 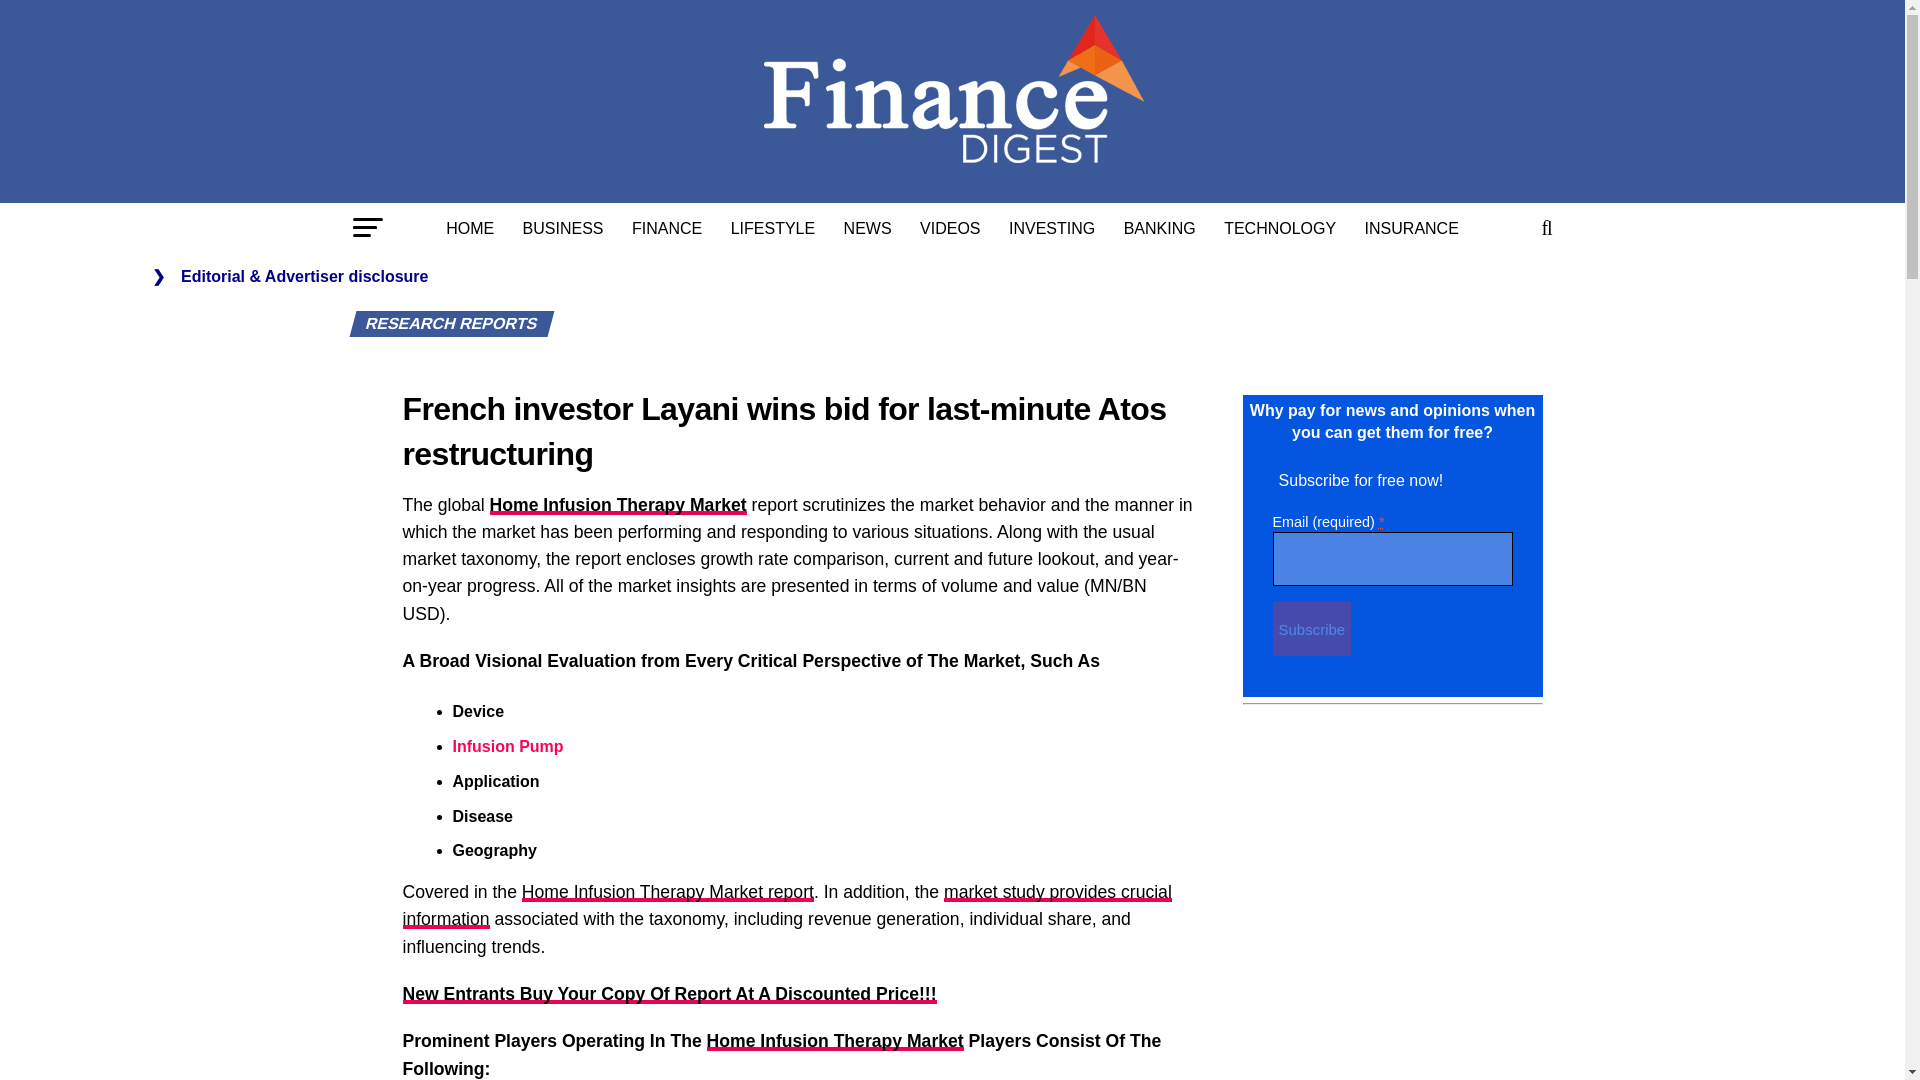 What do you see at coordinates (563, 228) in the screenshot?
I see `BUSINESS` at bounding box center [563, 228].